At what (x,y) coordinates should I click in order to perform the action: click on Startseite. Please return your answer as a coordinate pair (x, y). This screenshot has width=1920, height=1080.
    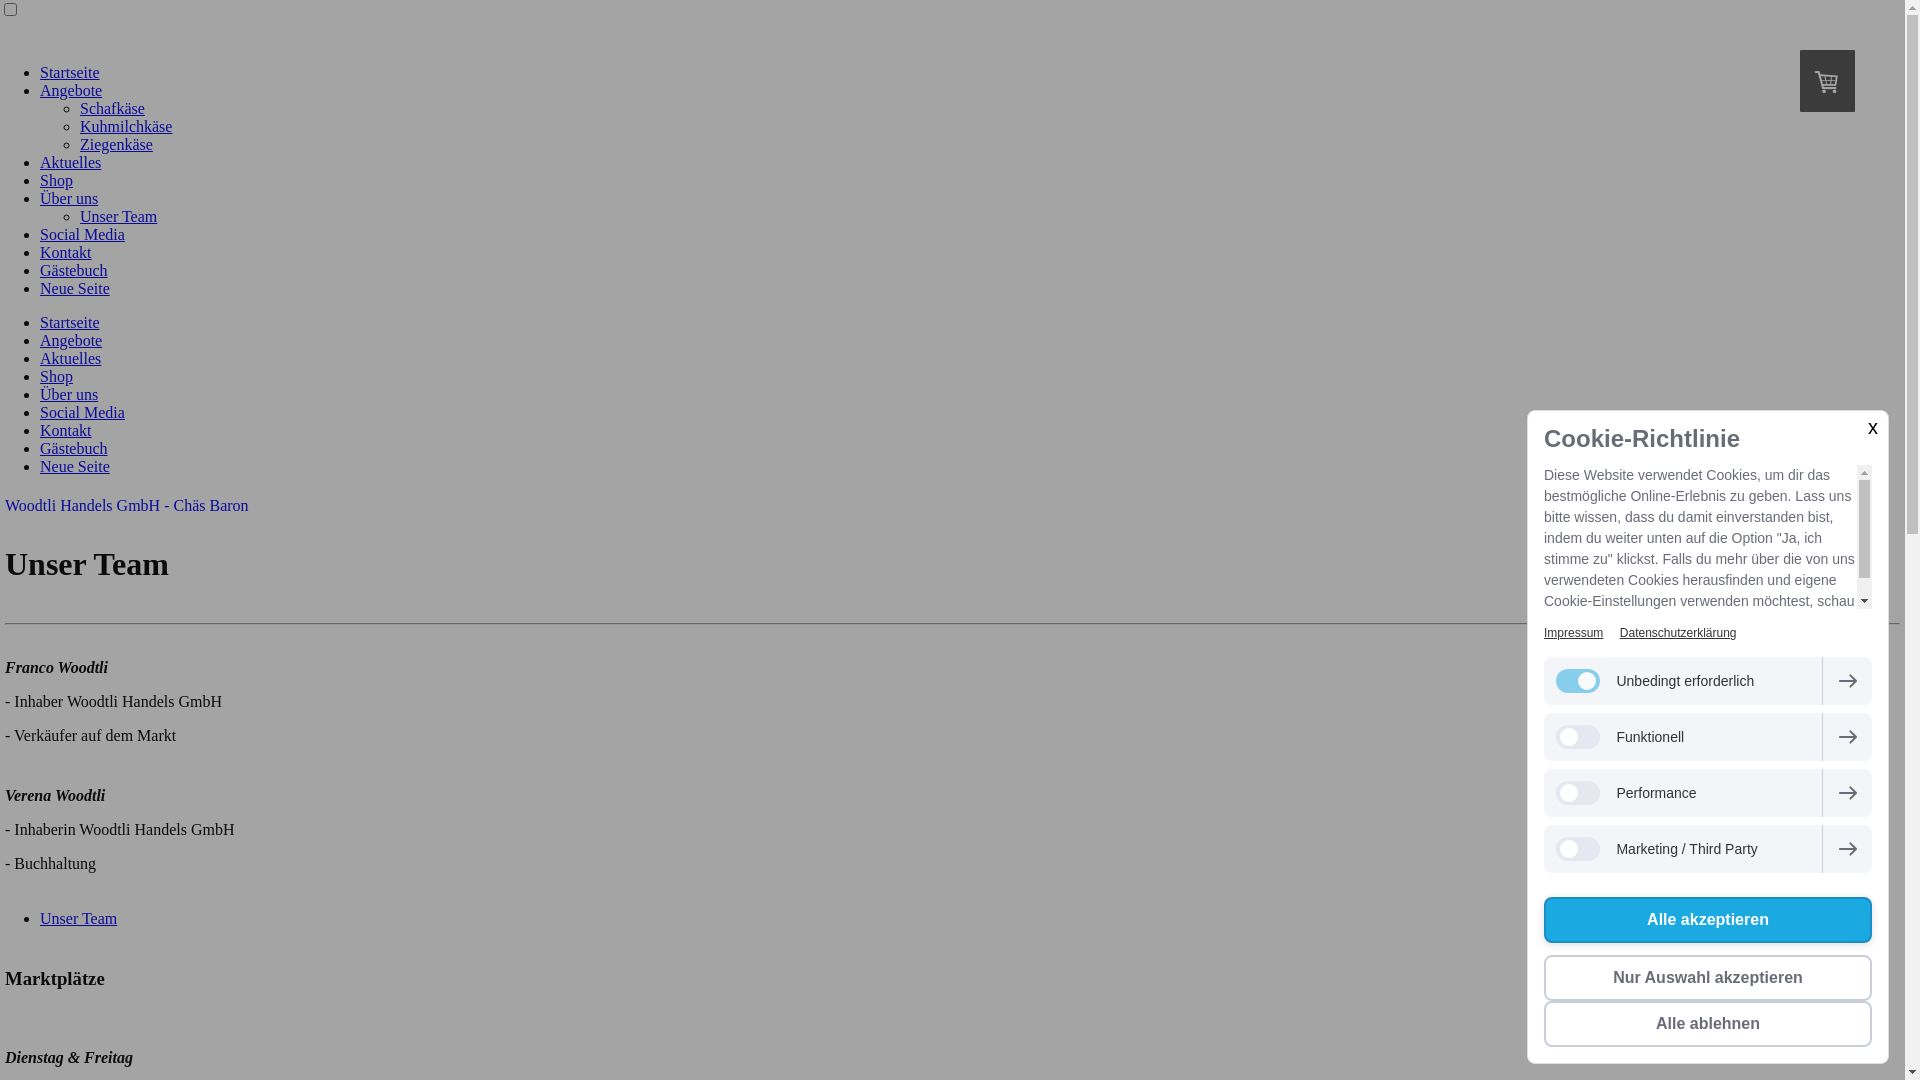
    Looking at the image, I should click on (70, 322).